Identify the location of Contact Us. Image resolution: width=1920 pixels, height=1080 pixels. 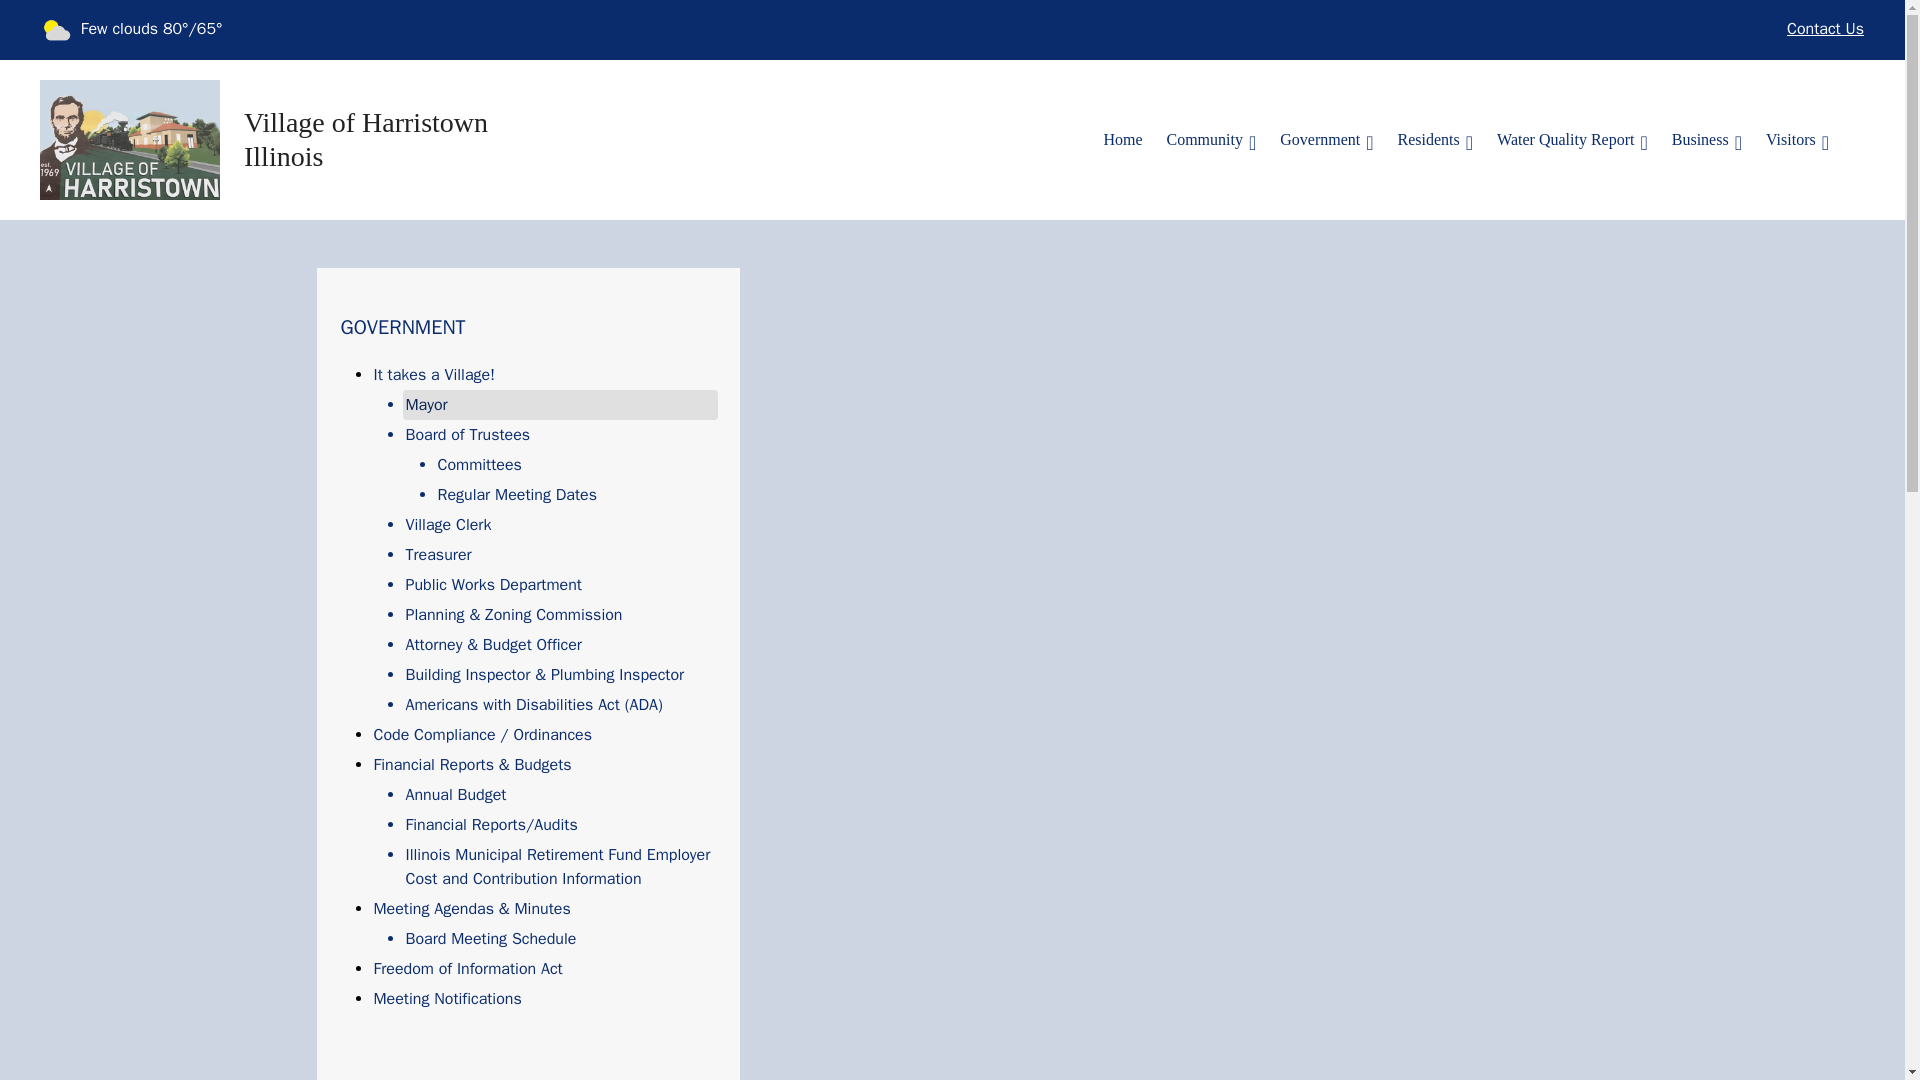
(1824, 30).